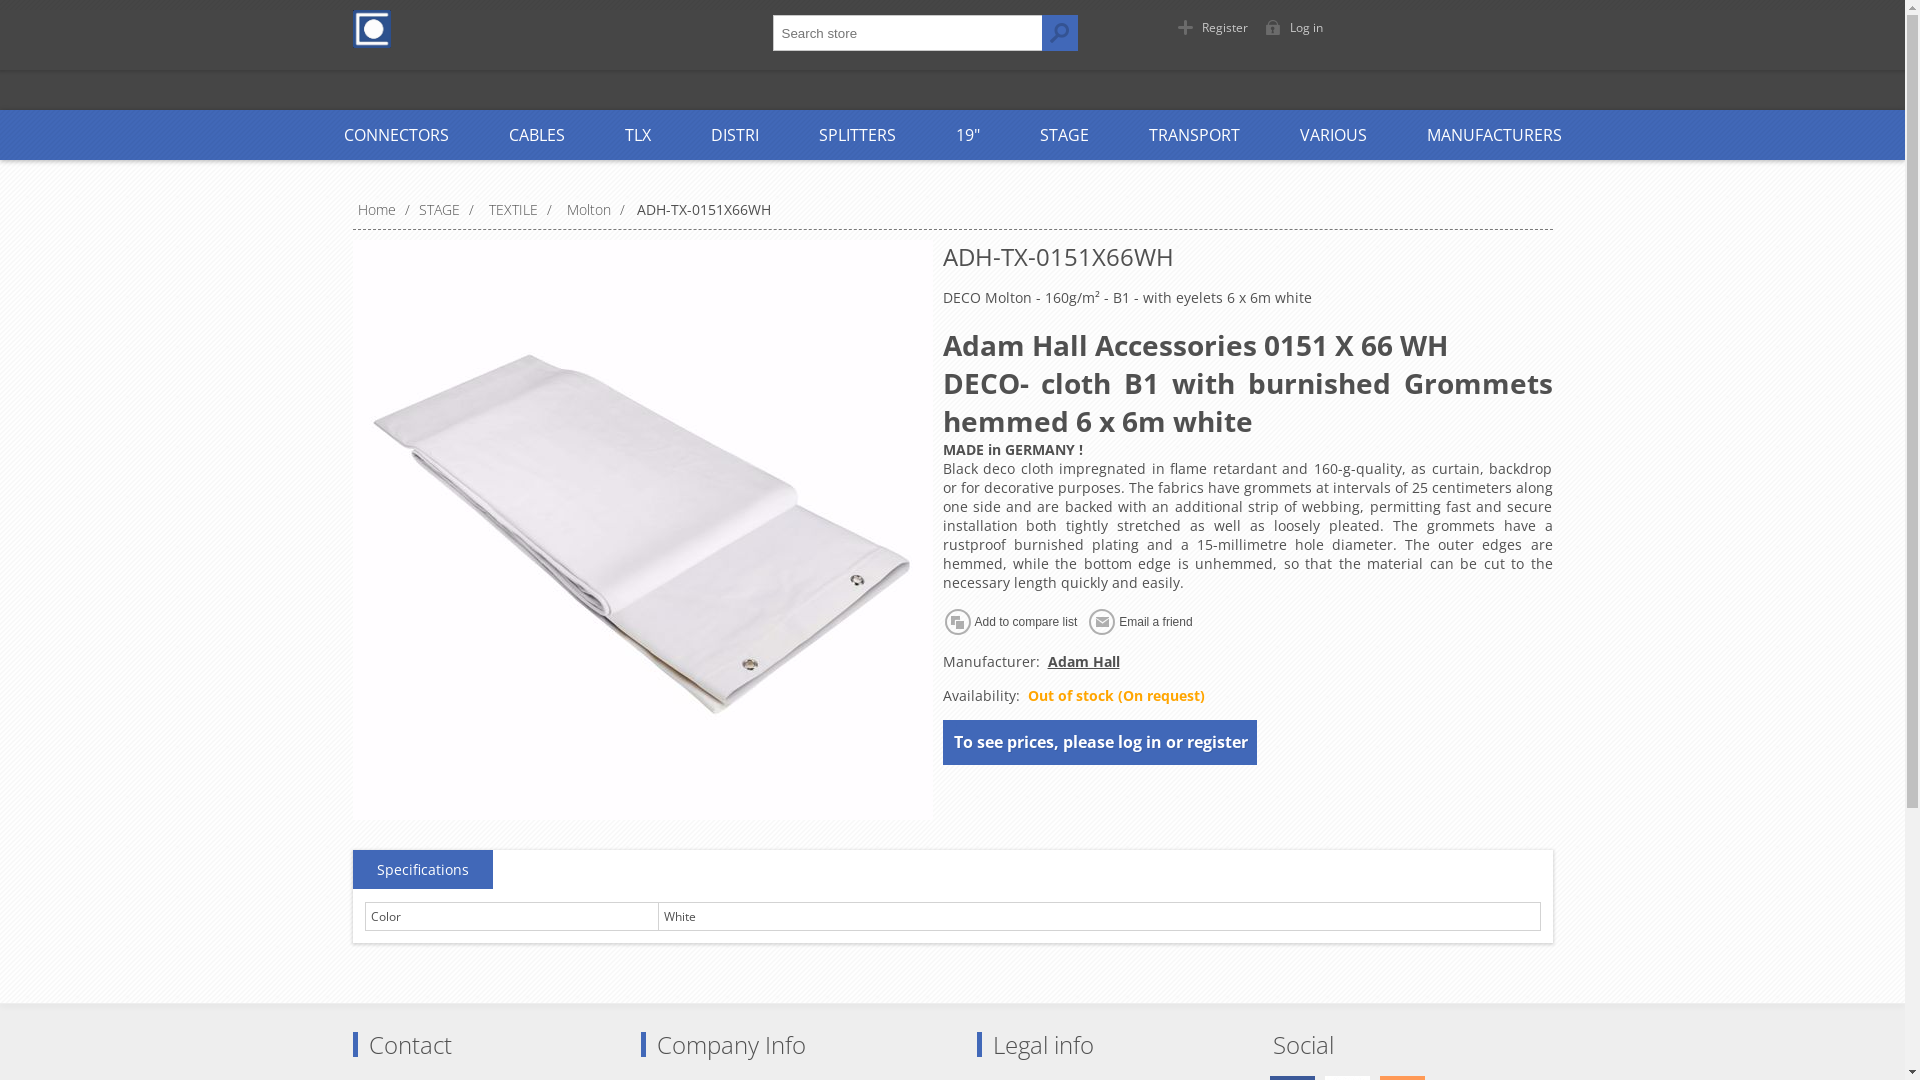 Image resolution: width=1920 pixels, height=1080 pixels. I want to click on TRANSPORT, so click(1194, 135).